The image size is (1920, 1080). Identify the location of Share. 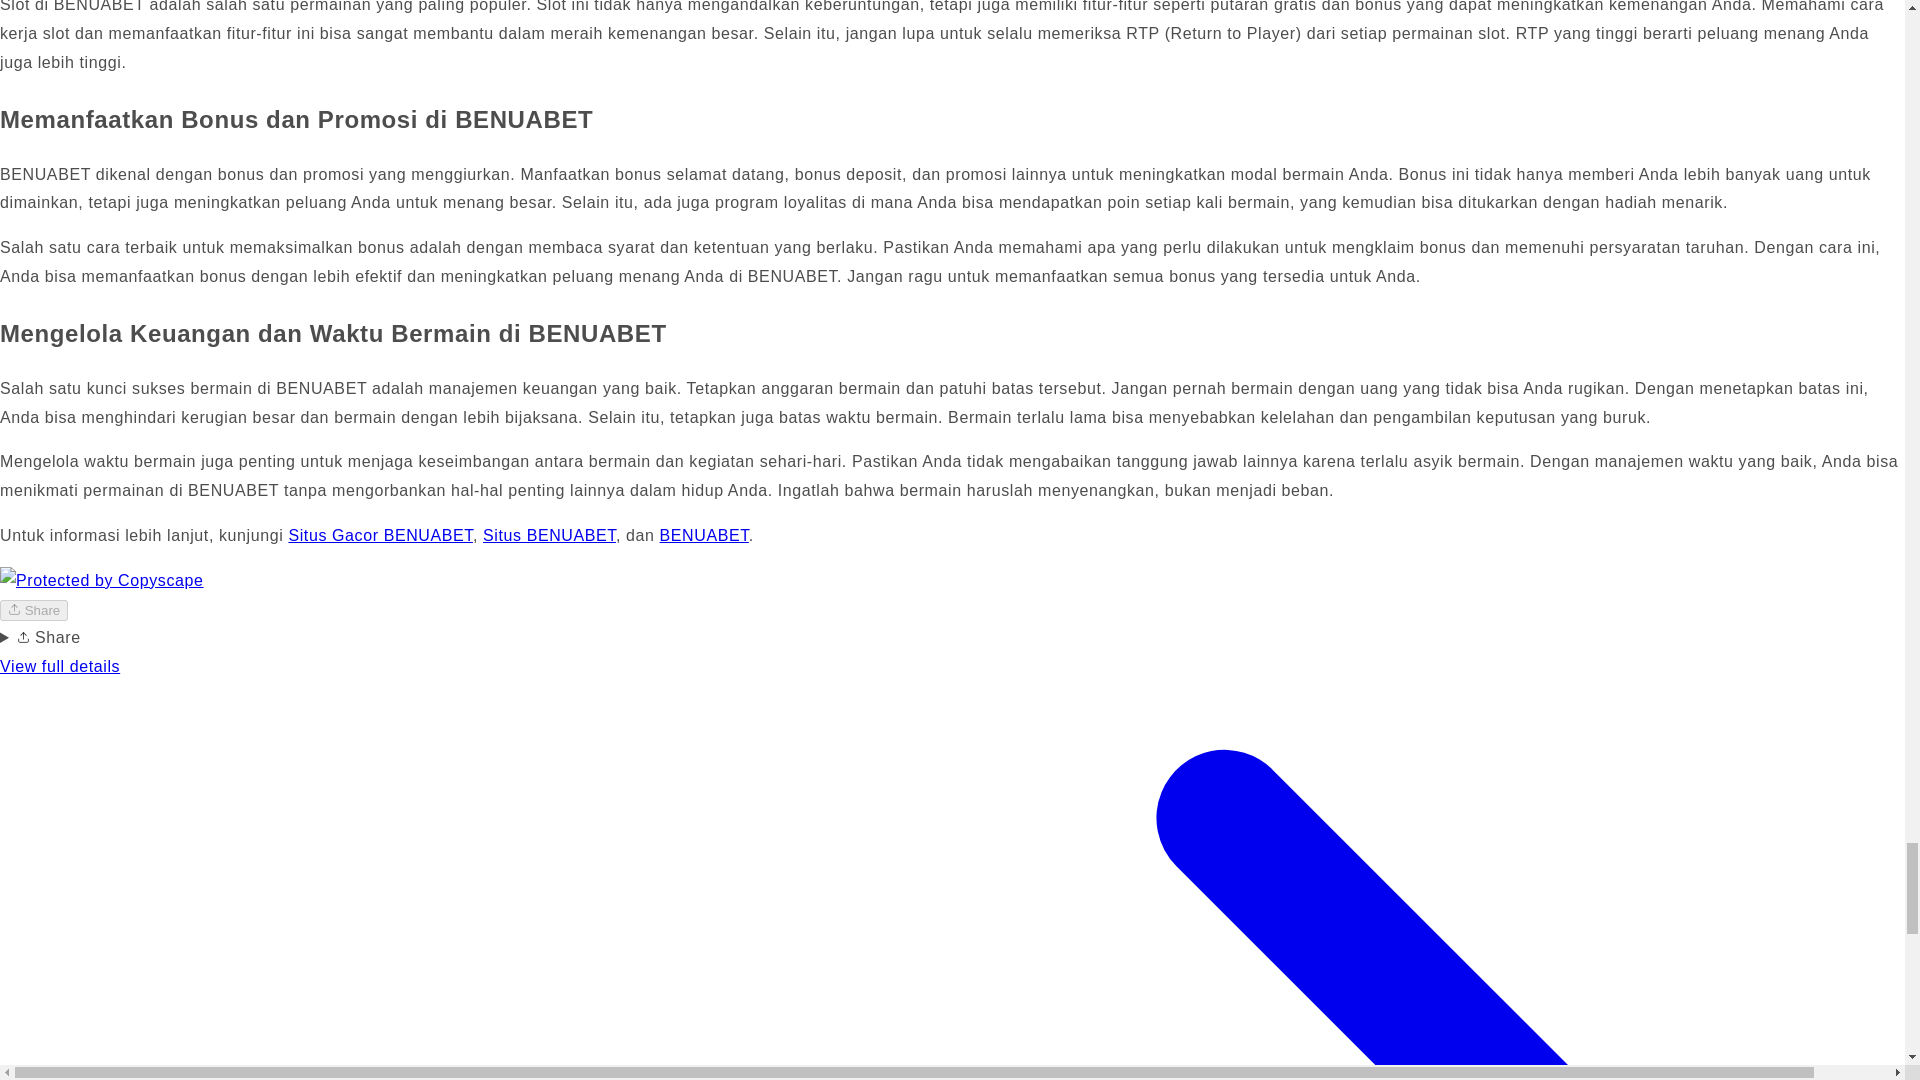
(34, 610).